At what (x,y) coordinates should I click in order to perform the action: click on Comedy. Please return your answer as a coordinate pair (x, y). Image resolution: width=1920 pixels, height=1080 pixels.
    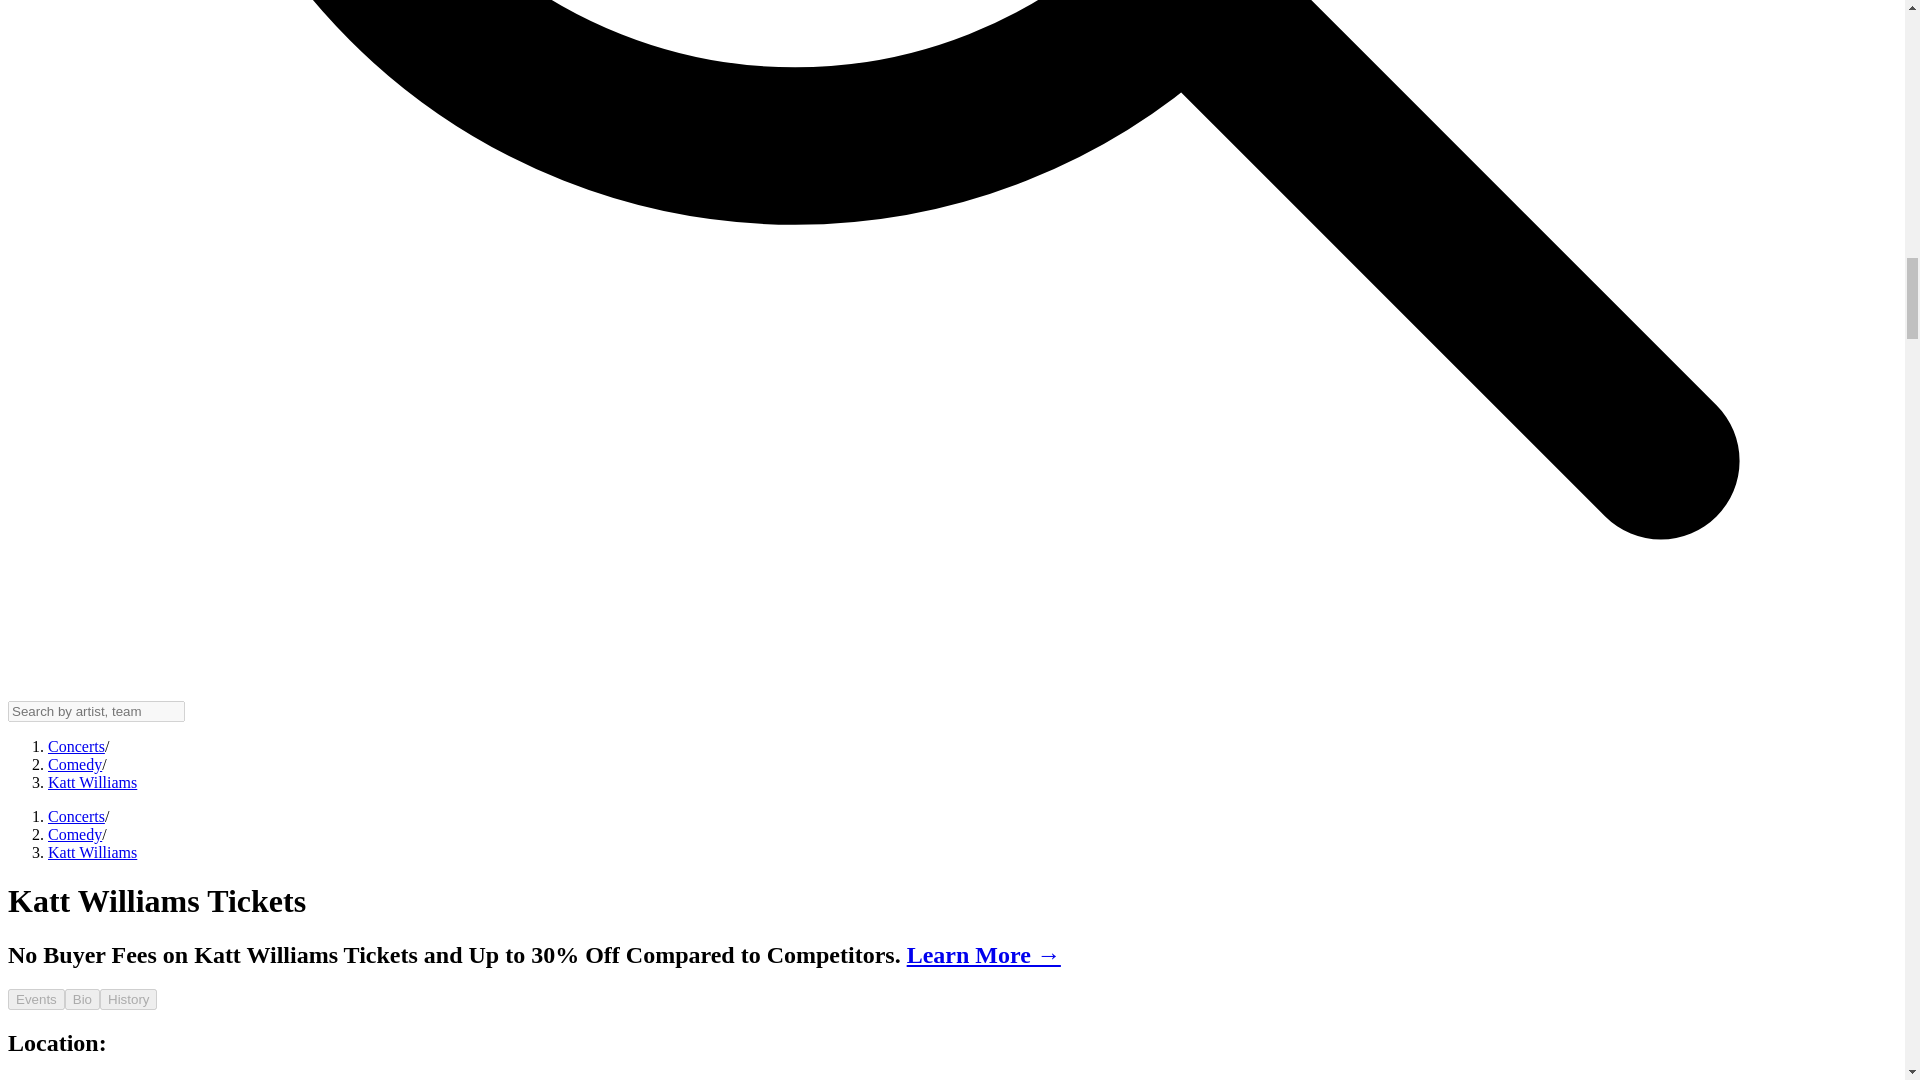
    Looking at the image, I should click on (74, 834).